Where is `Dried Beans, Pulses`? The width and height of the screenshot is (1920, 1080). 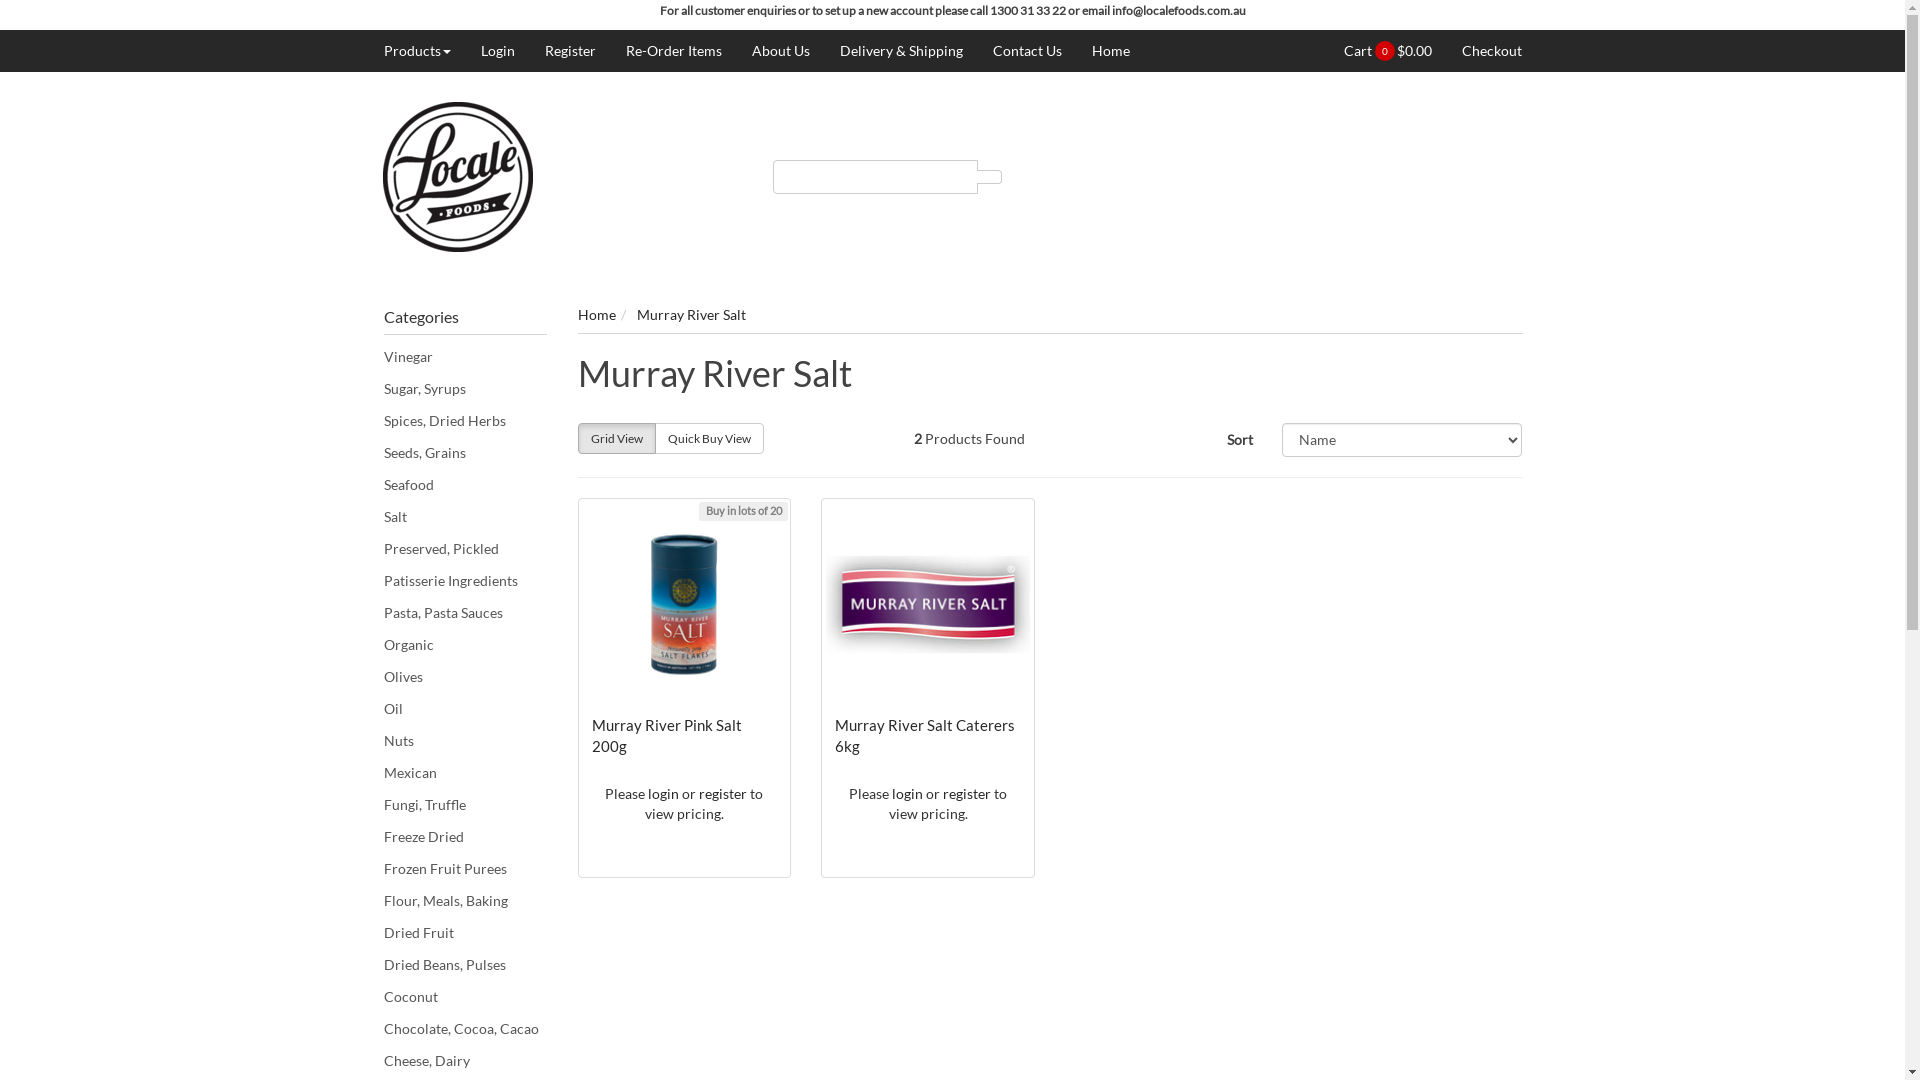
Dried Beans, Pulses is located at coordinates (466, 965).